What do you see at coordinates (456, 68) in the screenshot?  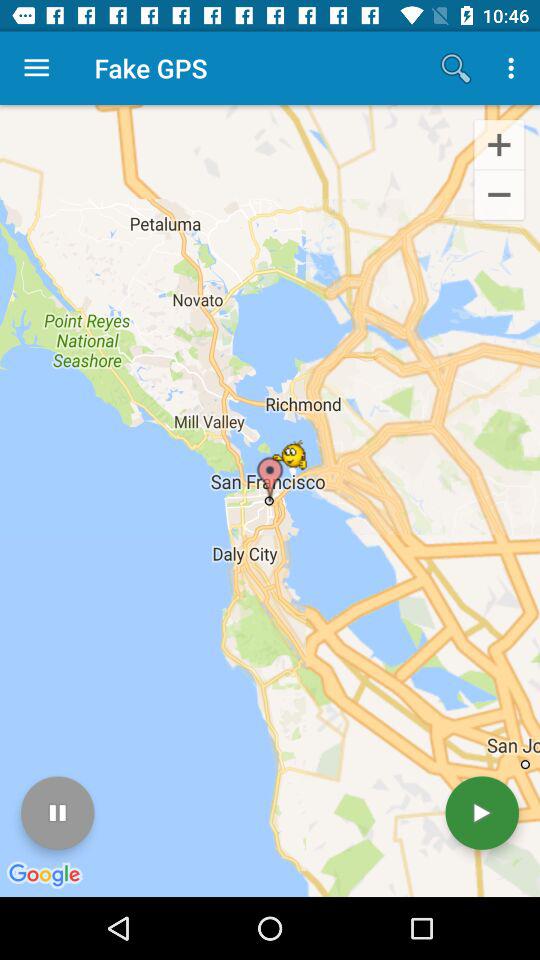 I see `open the icon to the right of fake gps icon` at bounding box center [456, 68].